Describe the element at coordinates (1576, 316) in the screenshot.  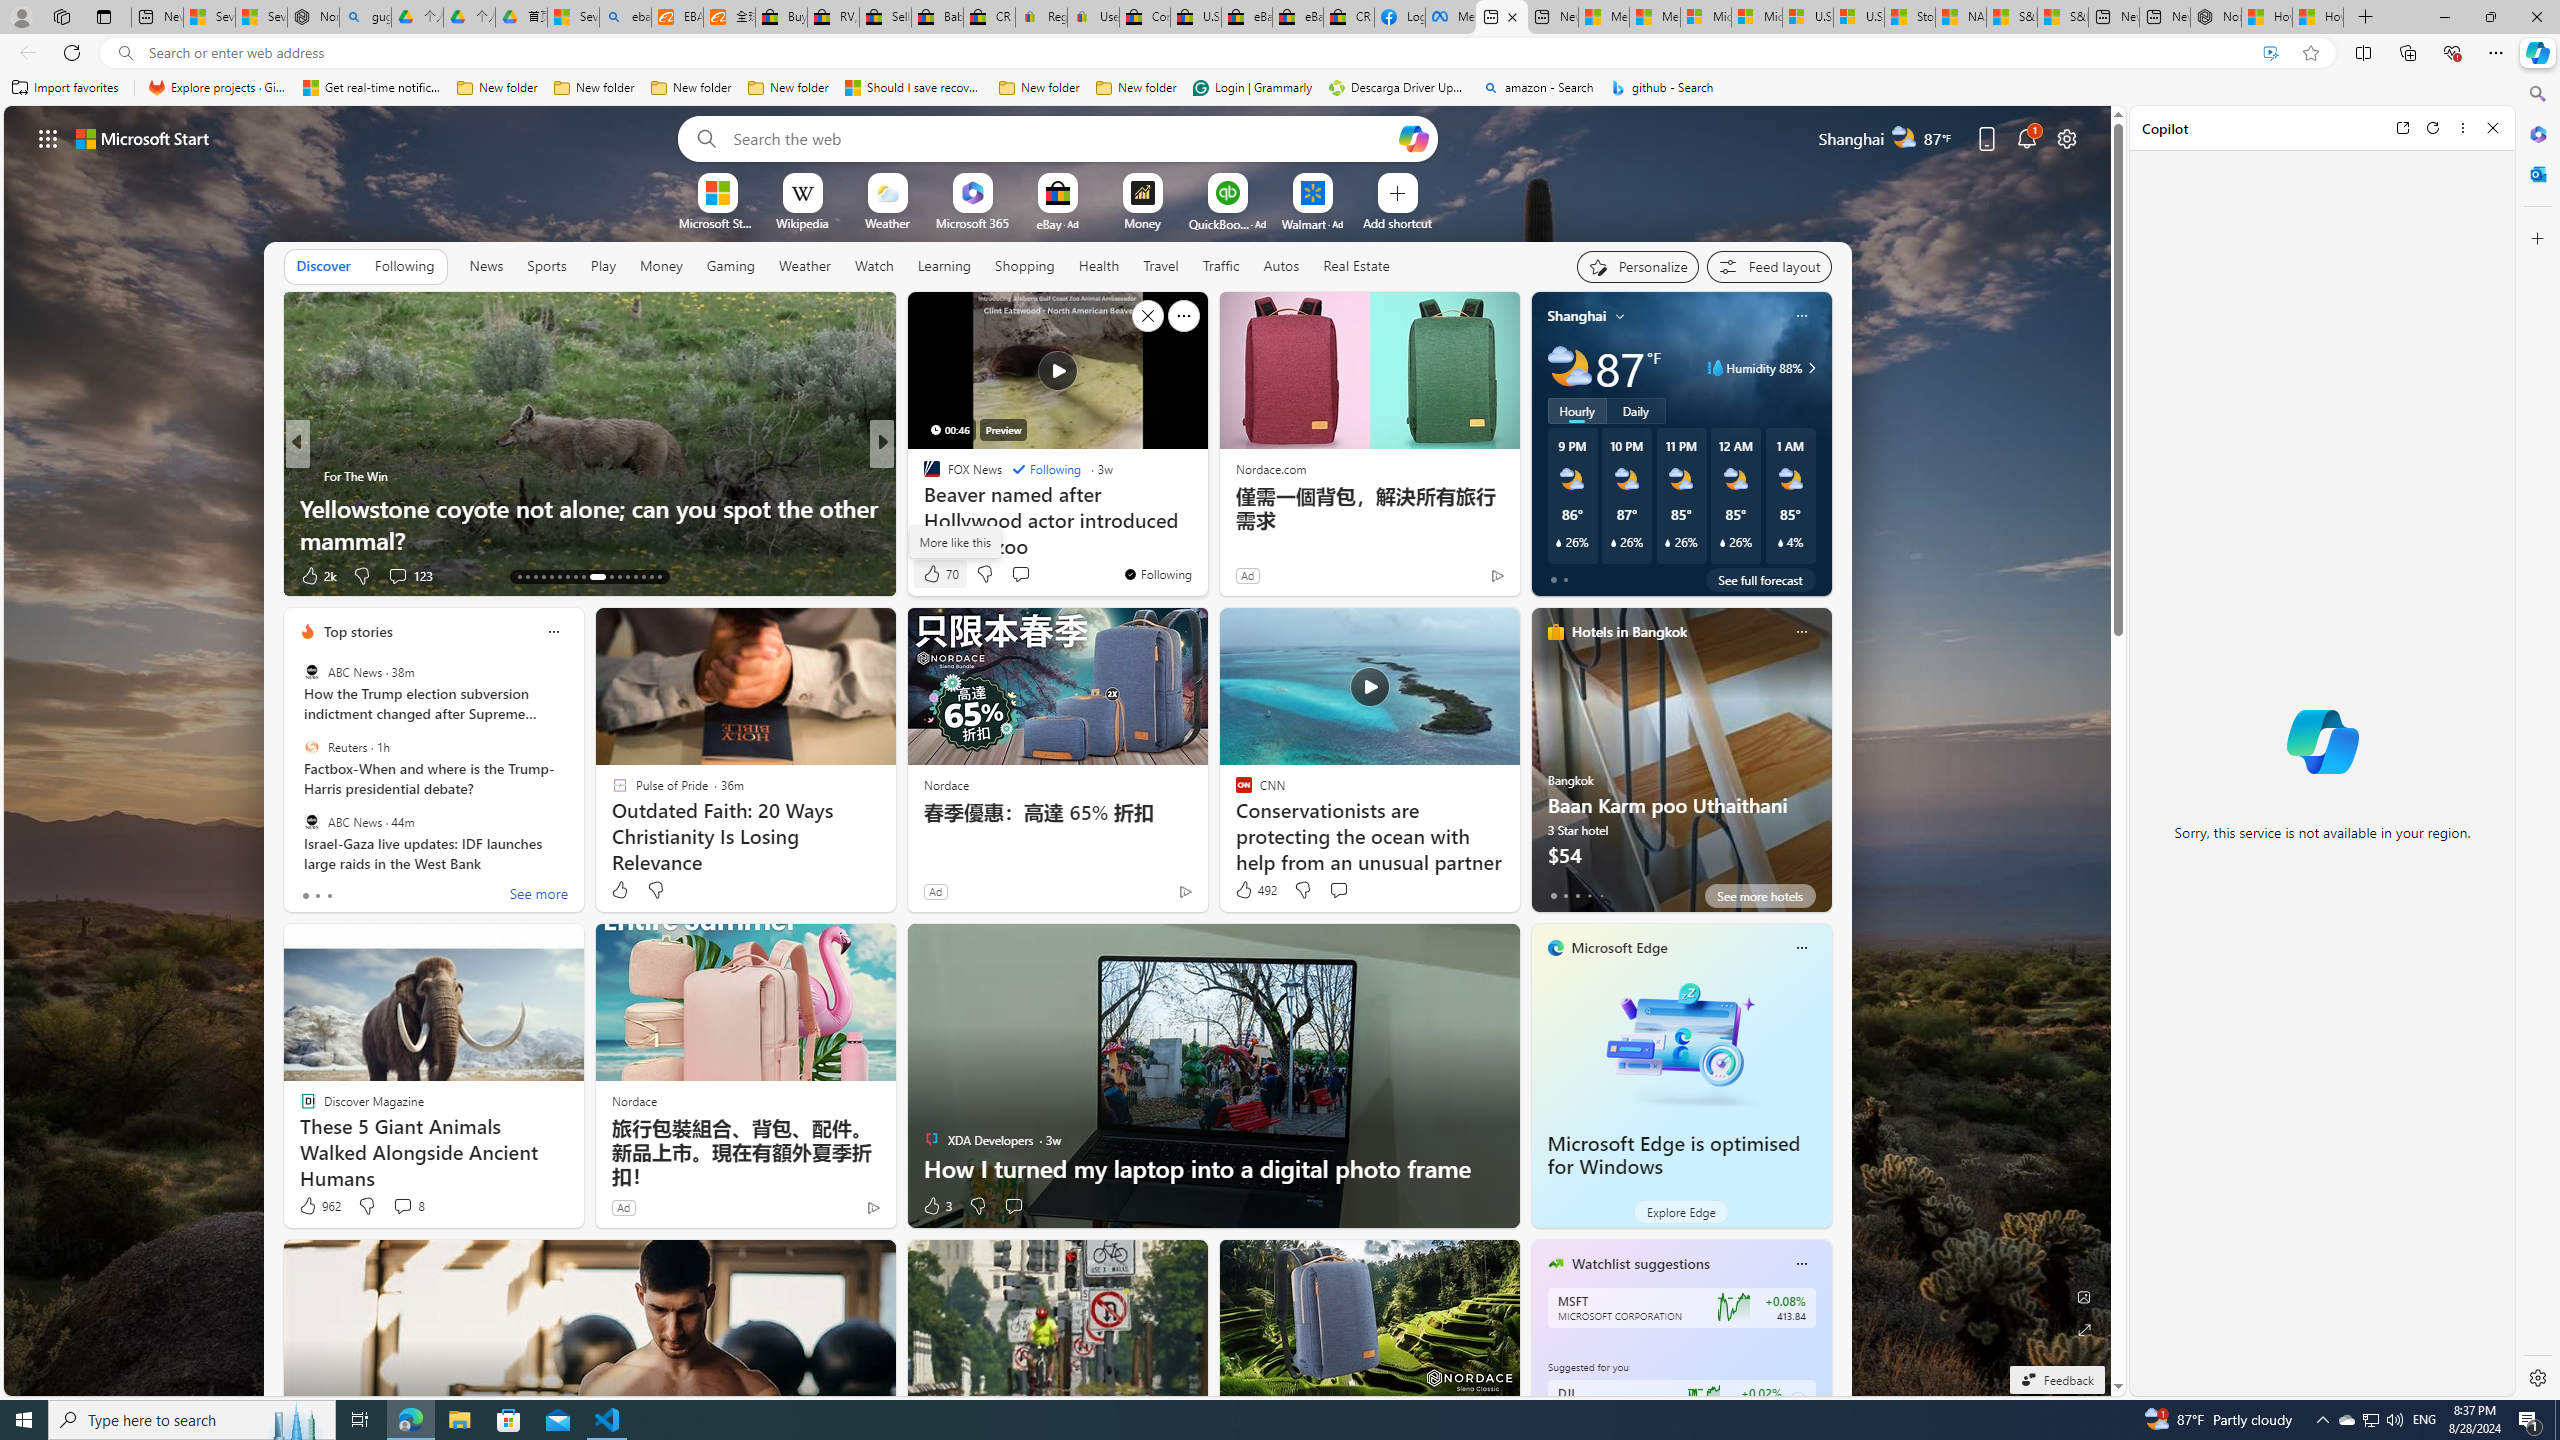
I see `Shanghai` at that location.